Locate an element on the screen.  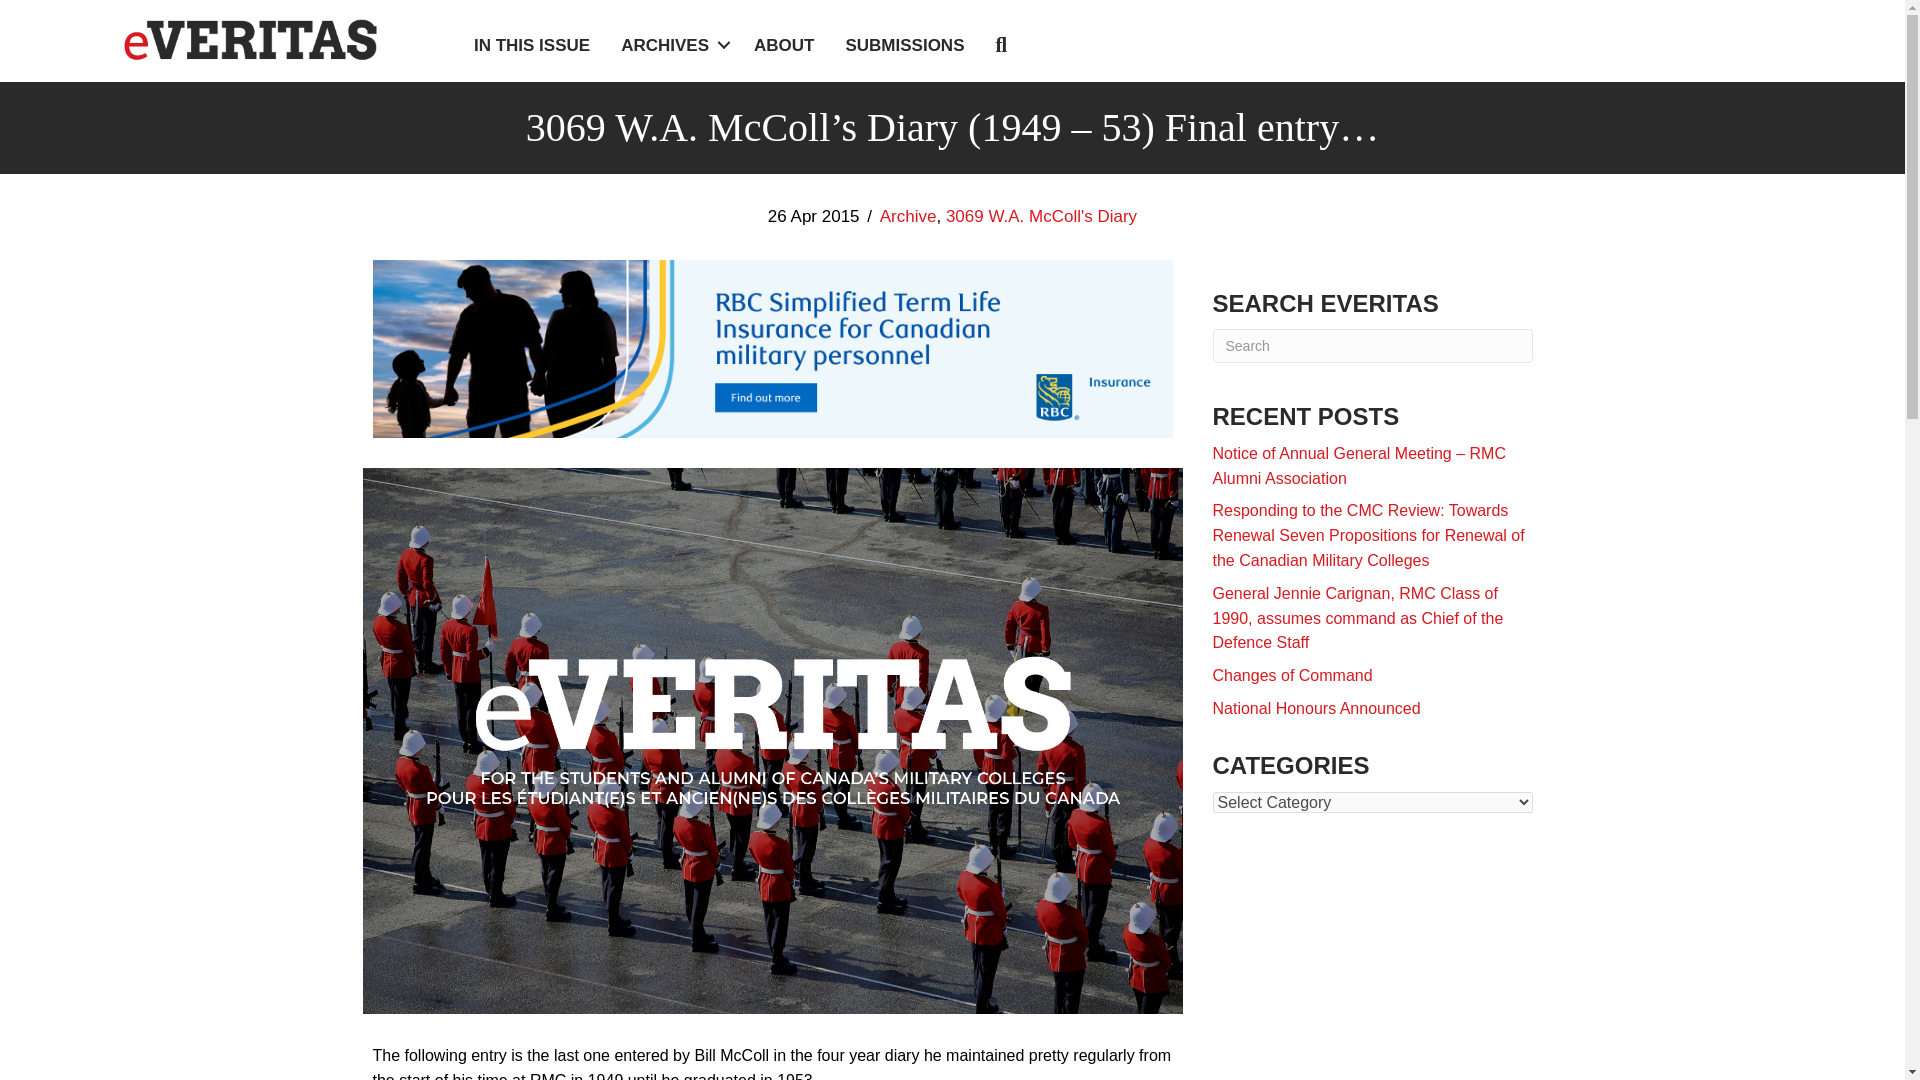
Changes of Command is located at coordinates (1292, 675).